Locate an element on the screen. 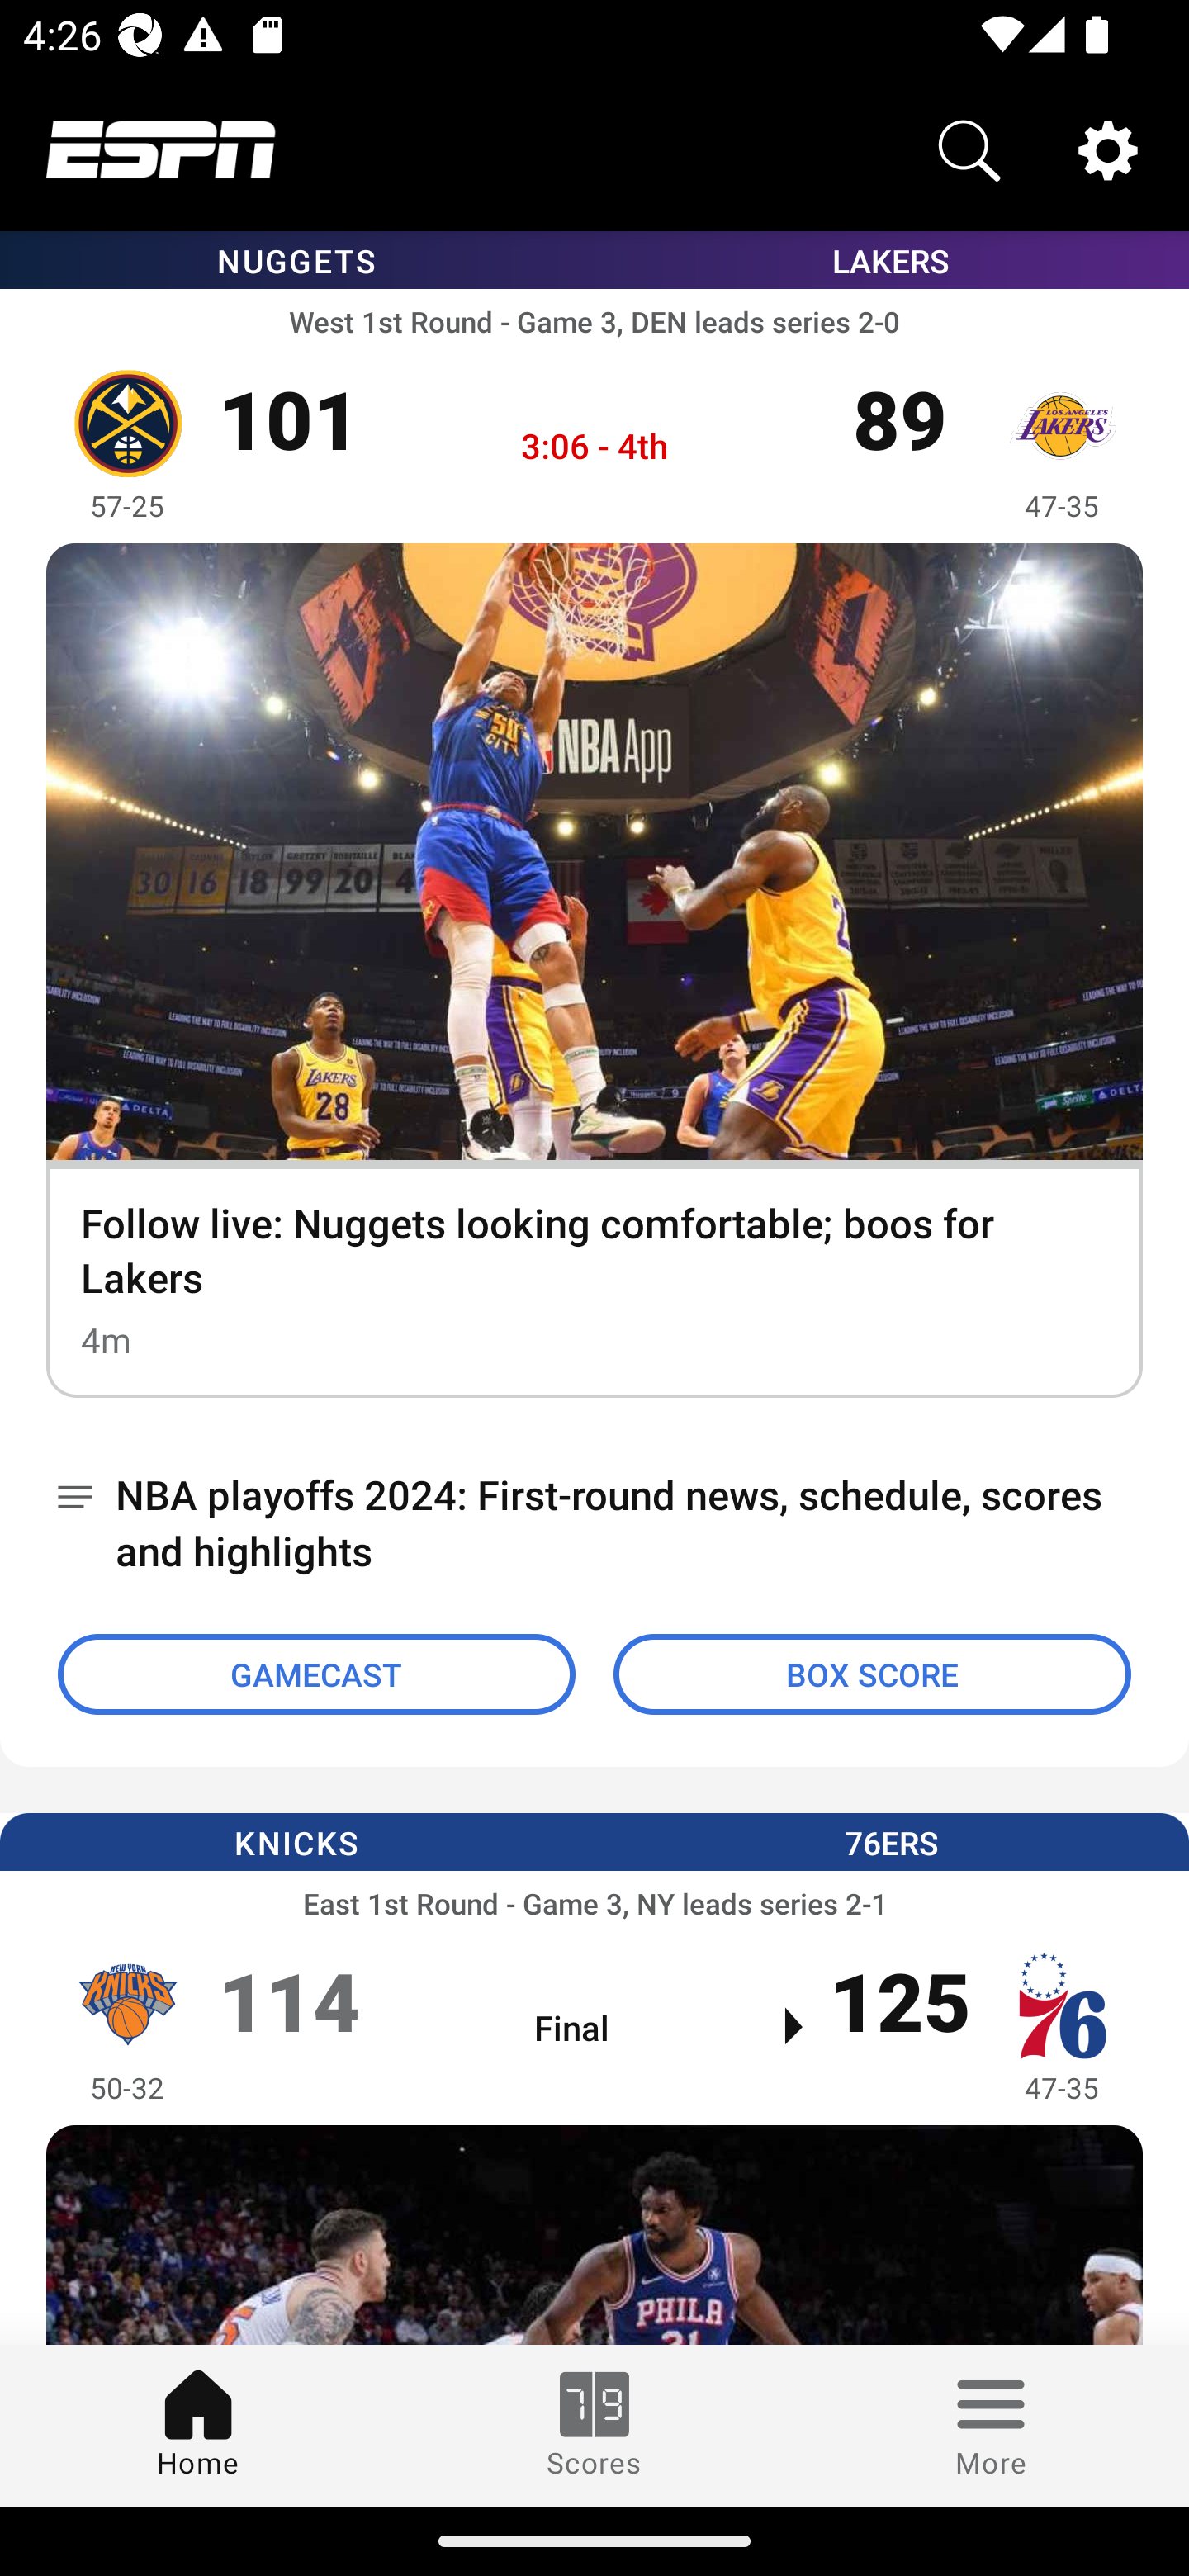  Scores is located at coordinates (594, 2425).